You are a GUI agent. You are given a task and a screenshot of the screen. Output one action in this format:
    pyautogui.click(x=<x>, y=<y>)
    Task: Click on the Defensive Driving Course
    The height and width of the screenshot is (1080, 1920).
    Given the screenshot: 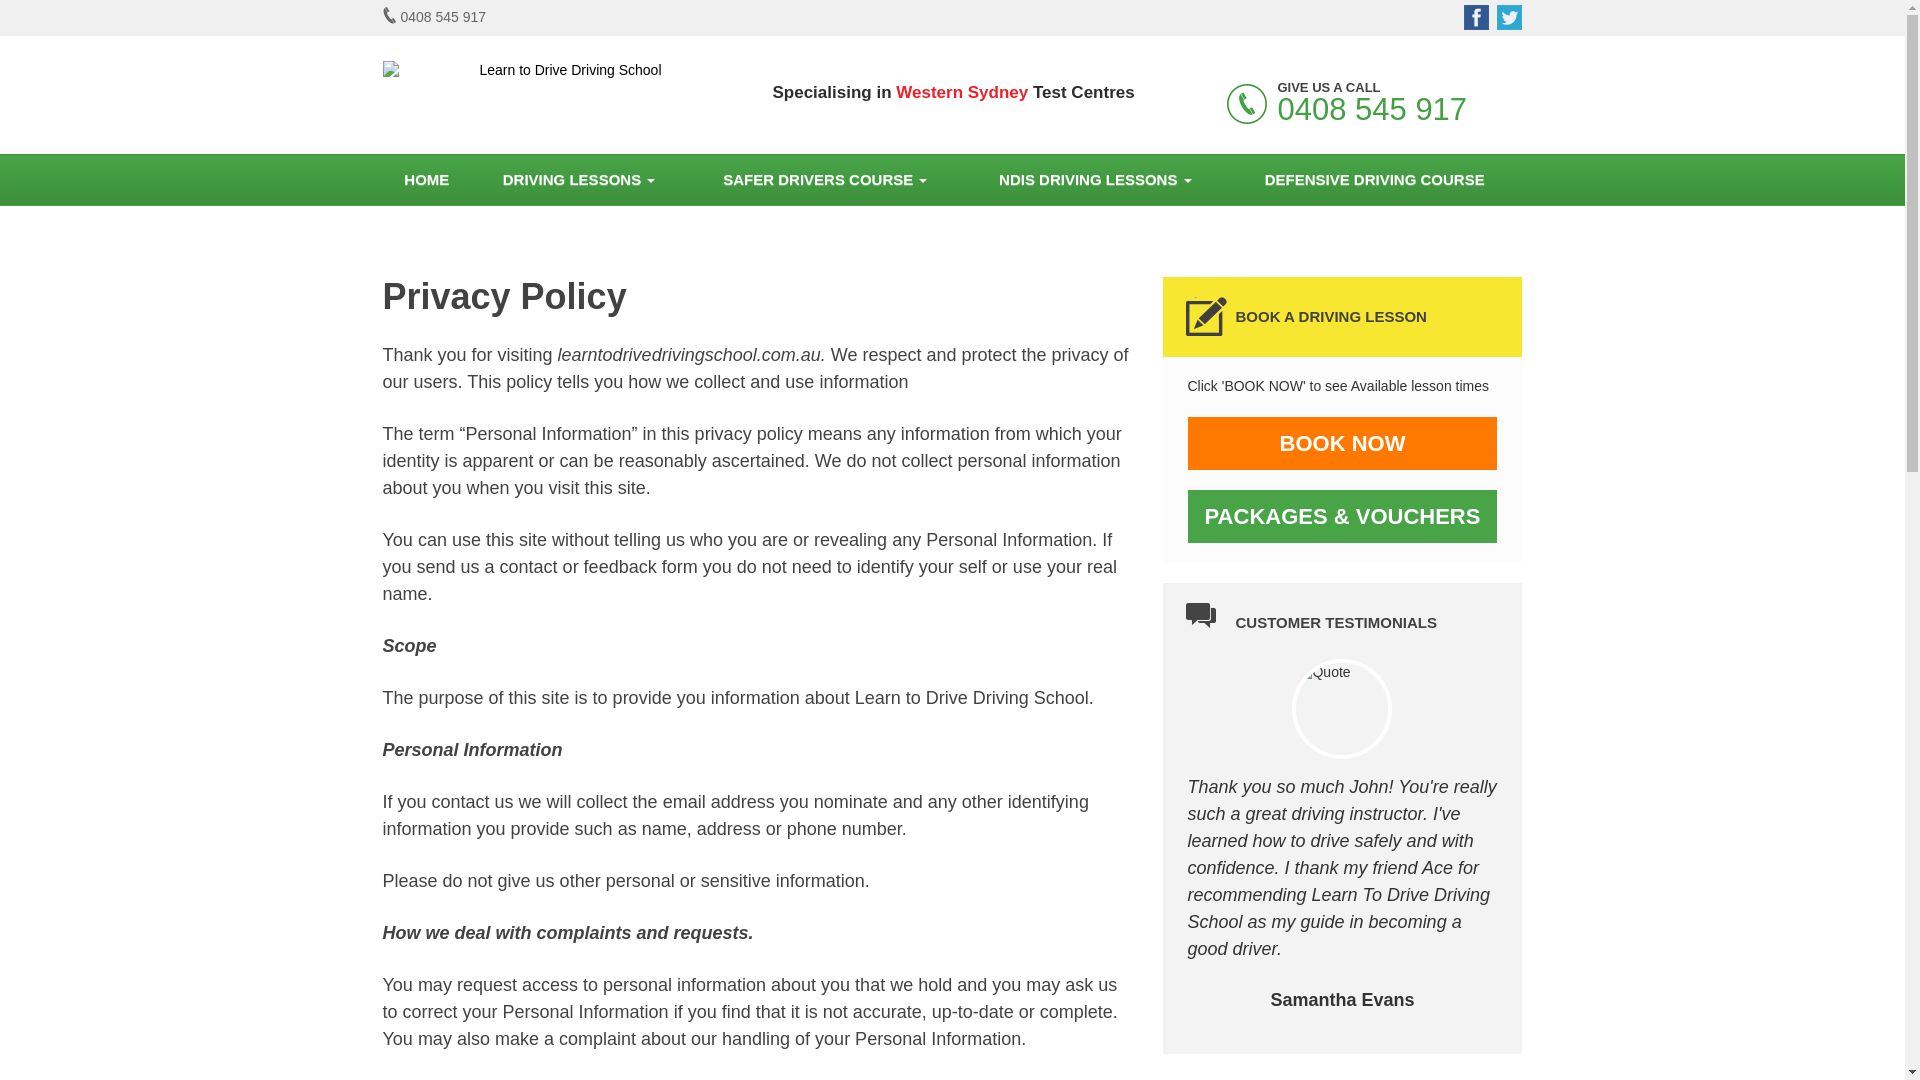 What is the action you would take?
    pyautogui.click(x=1374, y=180)
    